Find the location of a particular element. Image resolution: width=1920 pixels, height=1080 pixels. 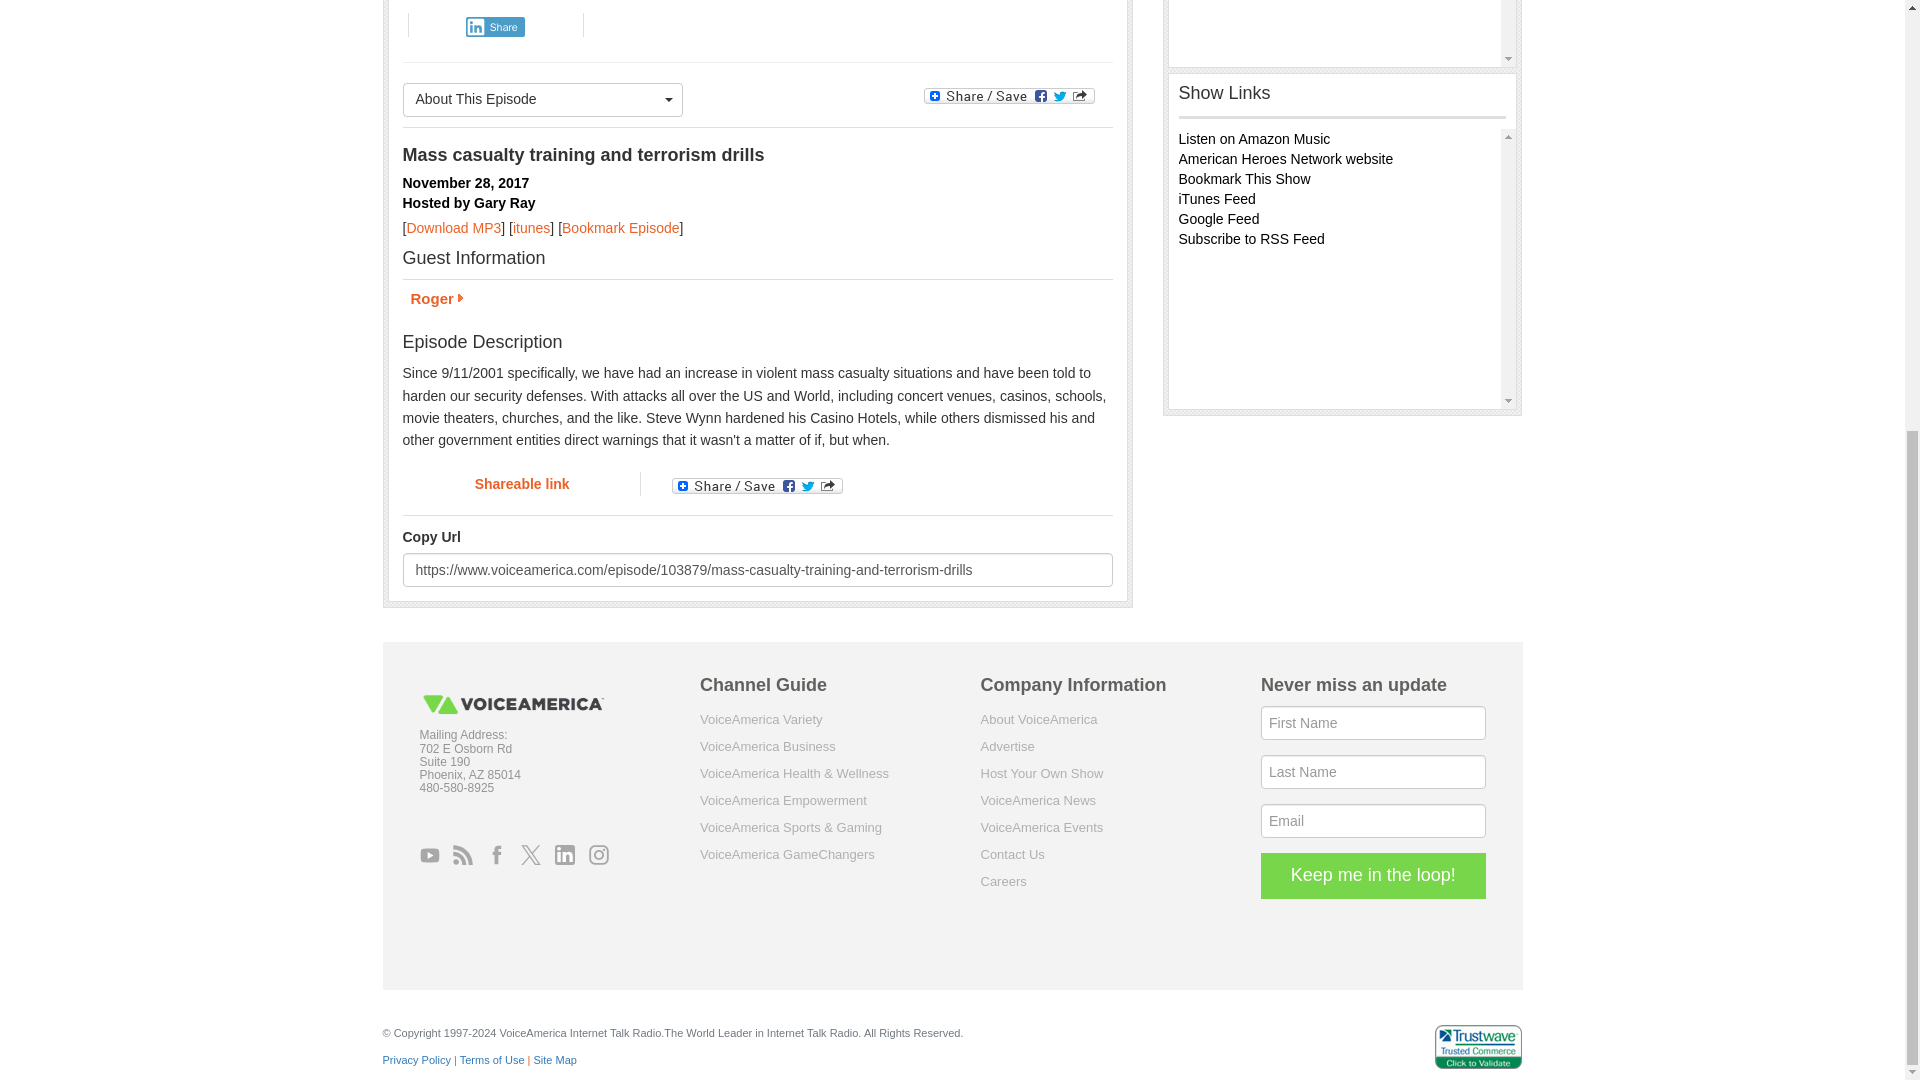

Roger is located at coordinates (756, 300).